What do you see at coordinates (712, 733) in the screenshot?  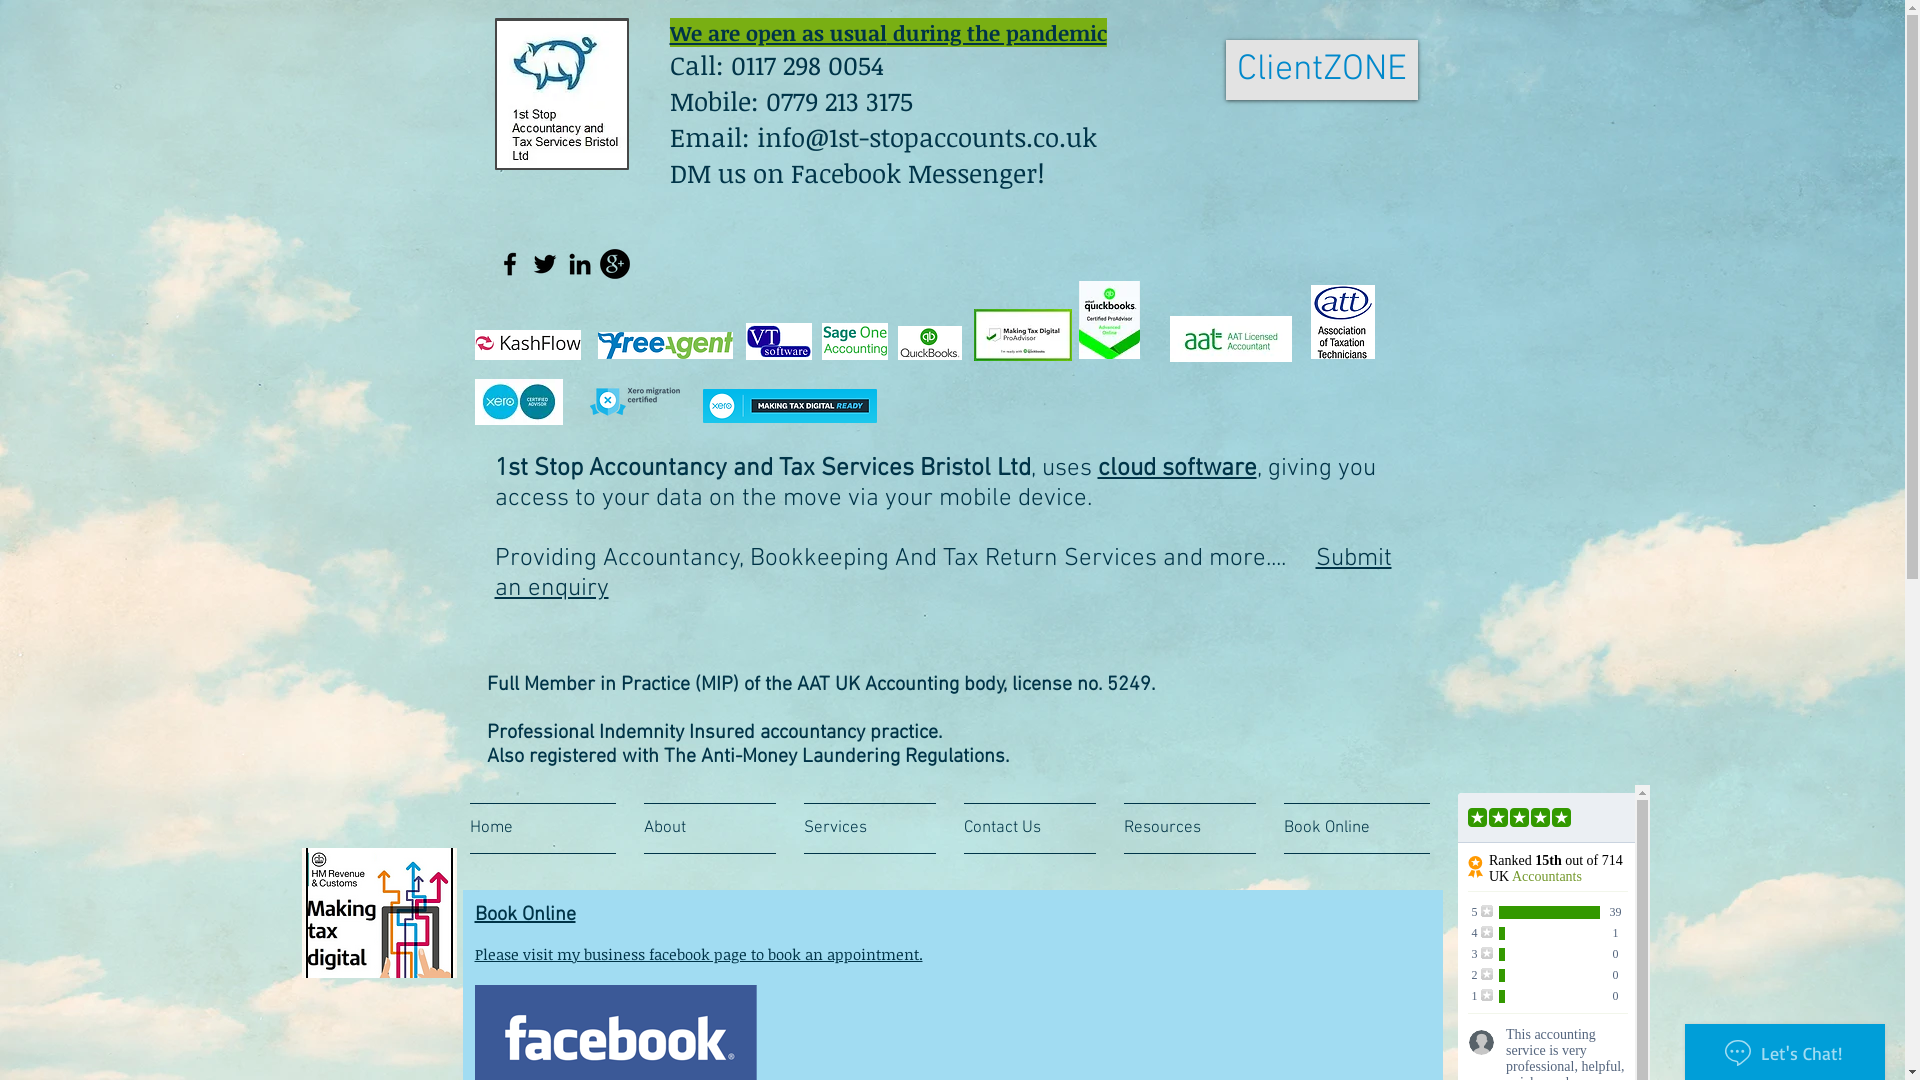 I see `Professional Indemnity Insured accountancy practice` at bounding box center [712, 733].